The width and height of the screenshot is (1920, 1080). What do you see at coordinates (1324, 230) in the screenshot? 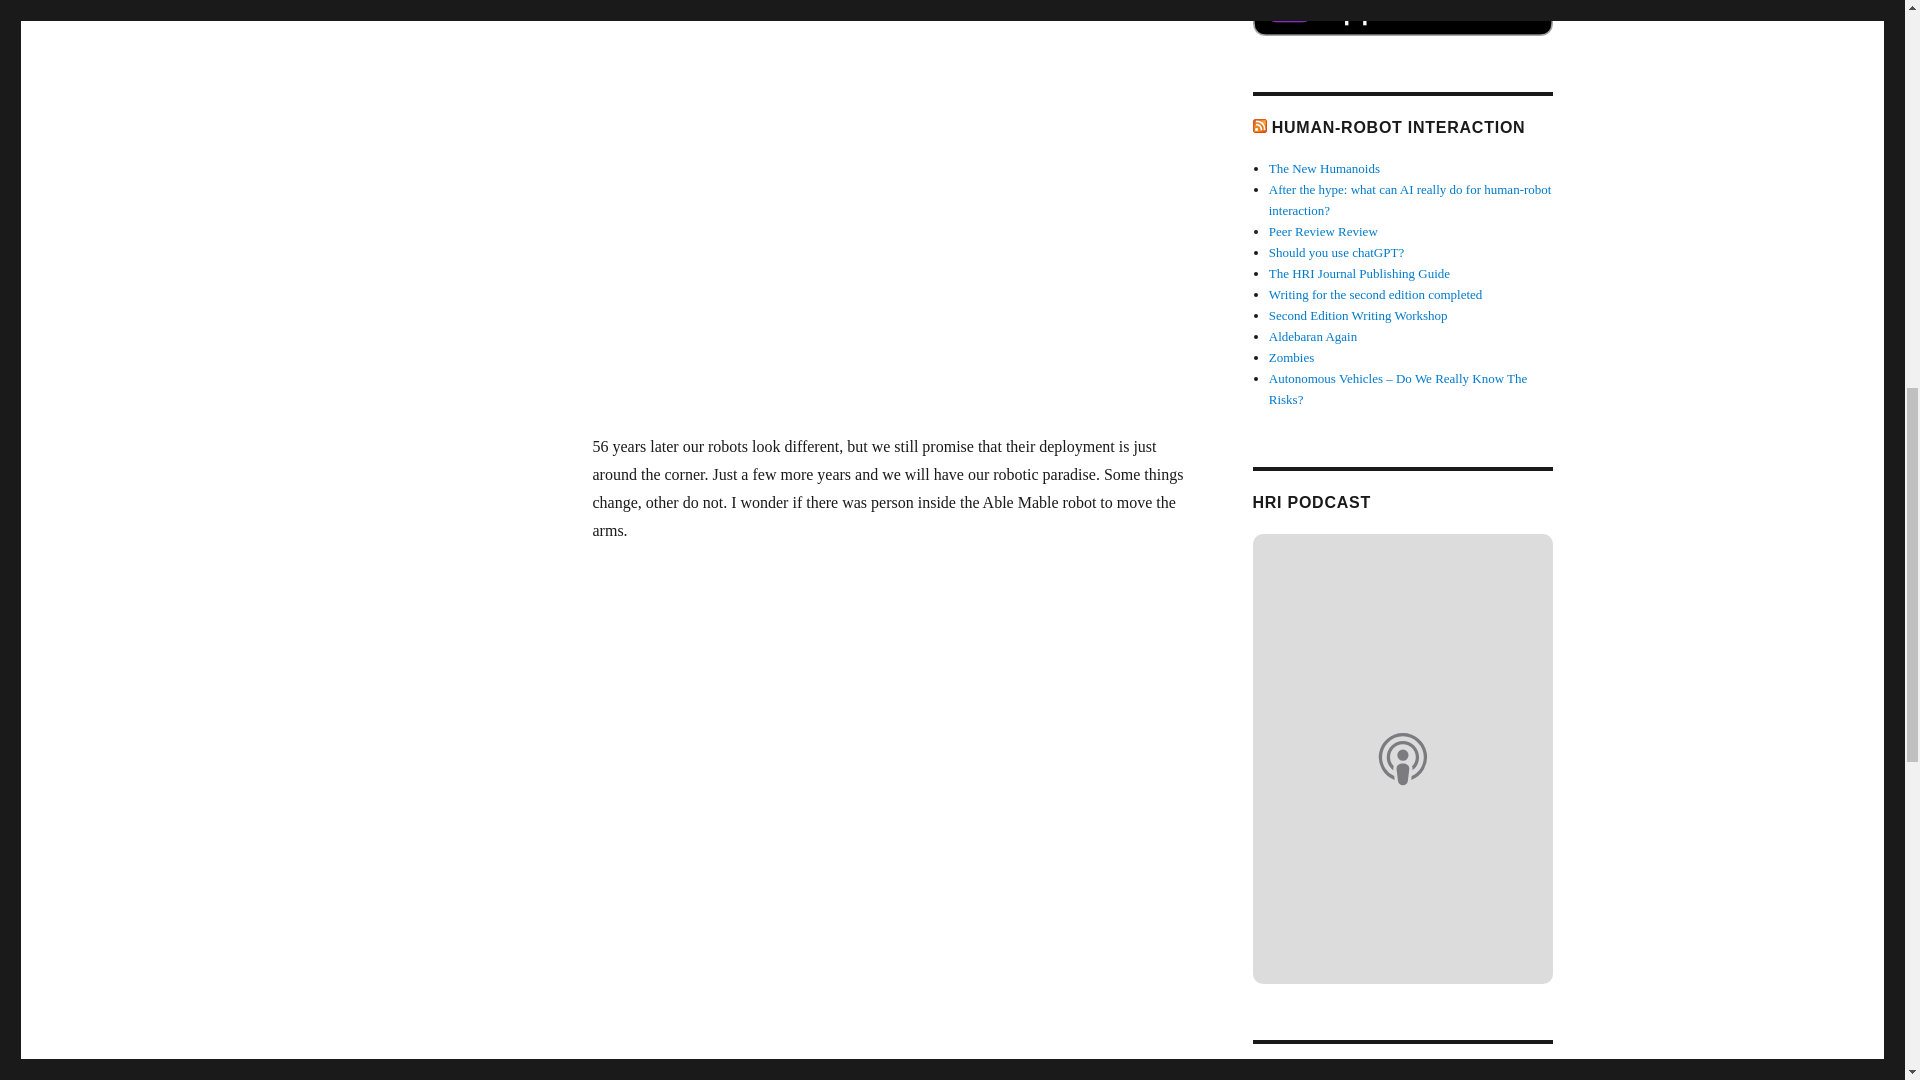
I see `Peer Review Review` at bounding box center [1324, 230].